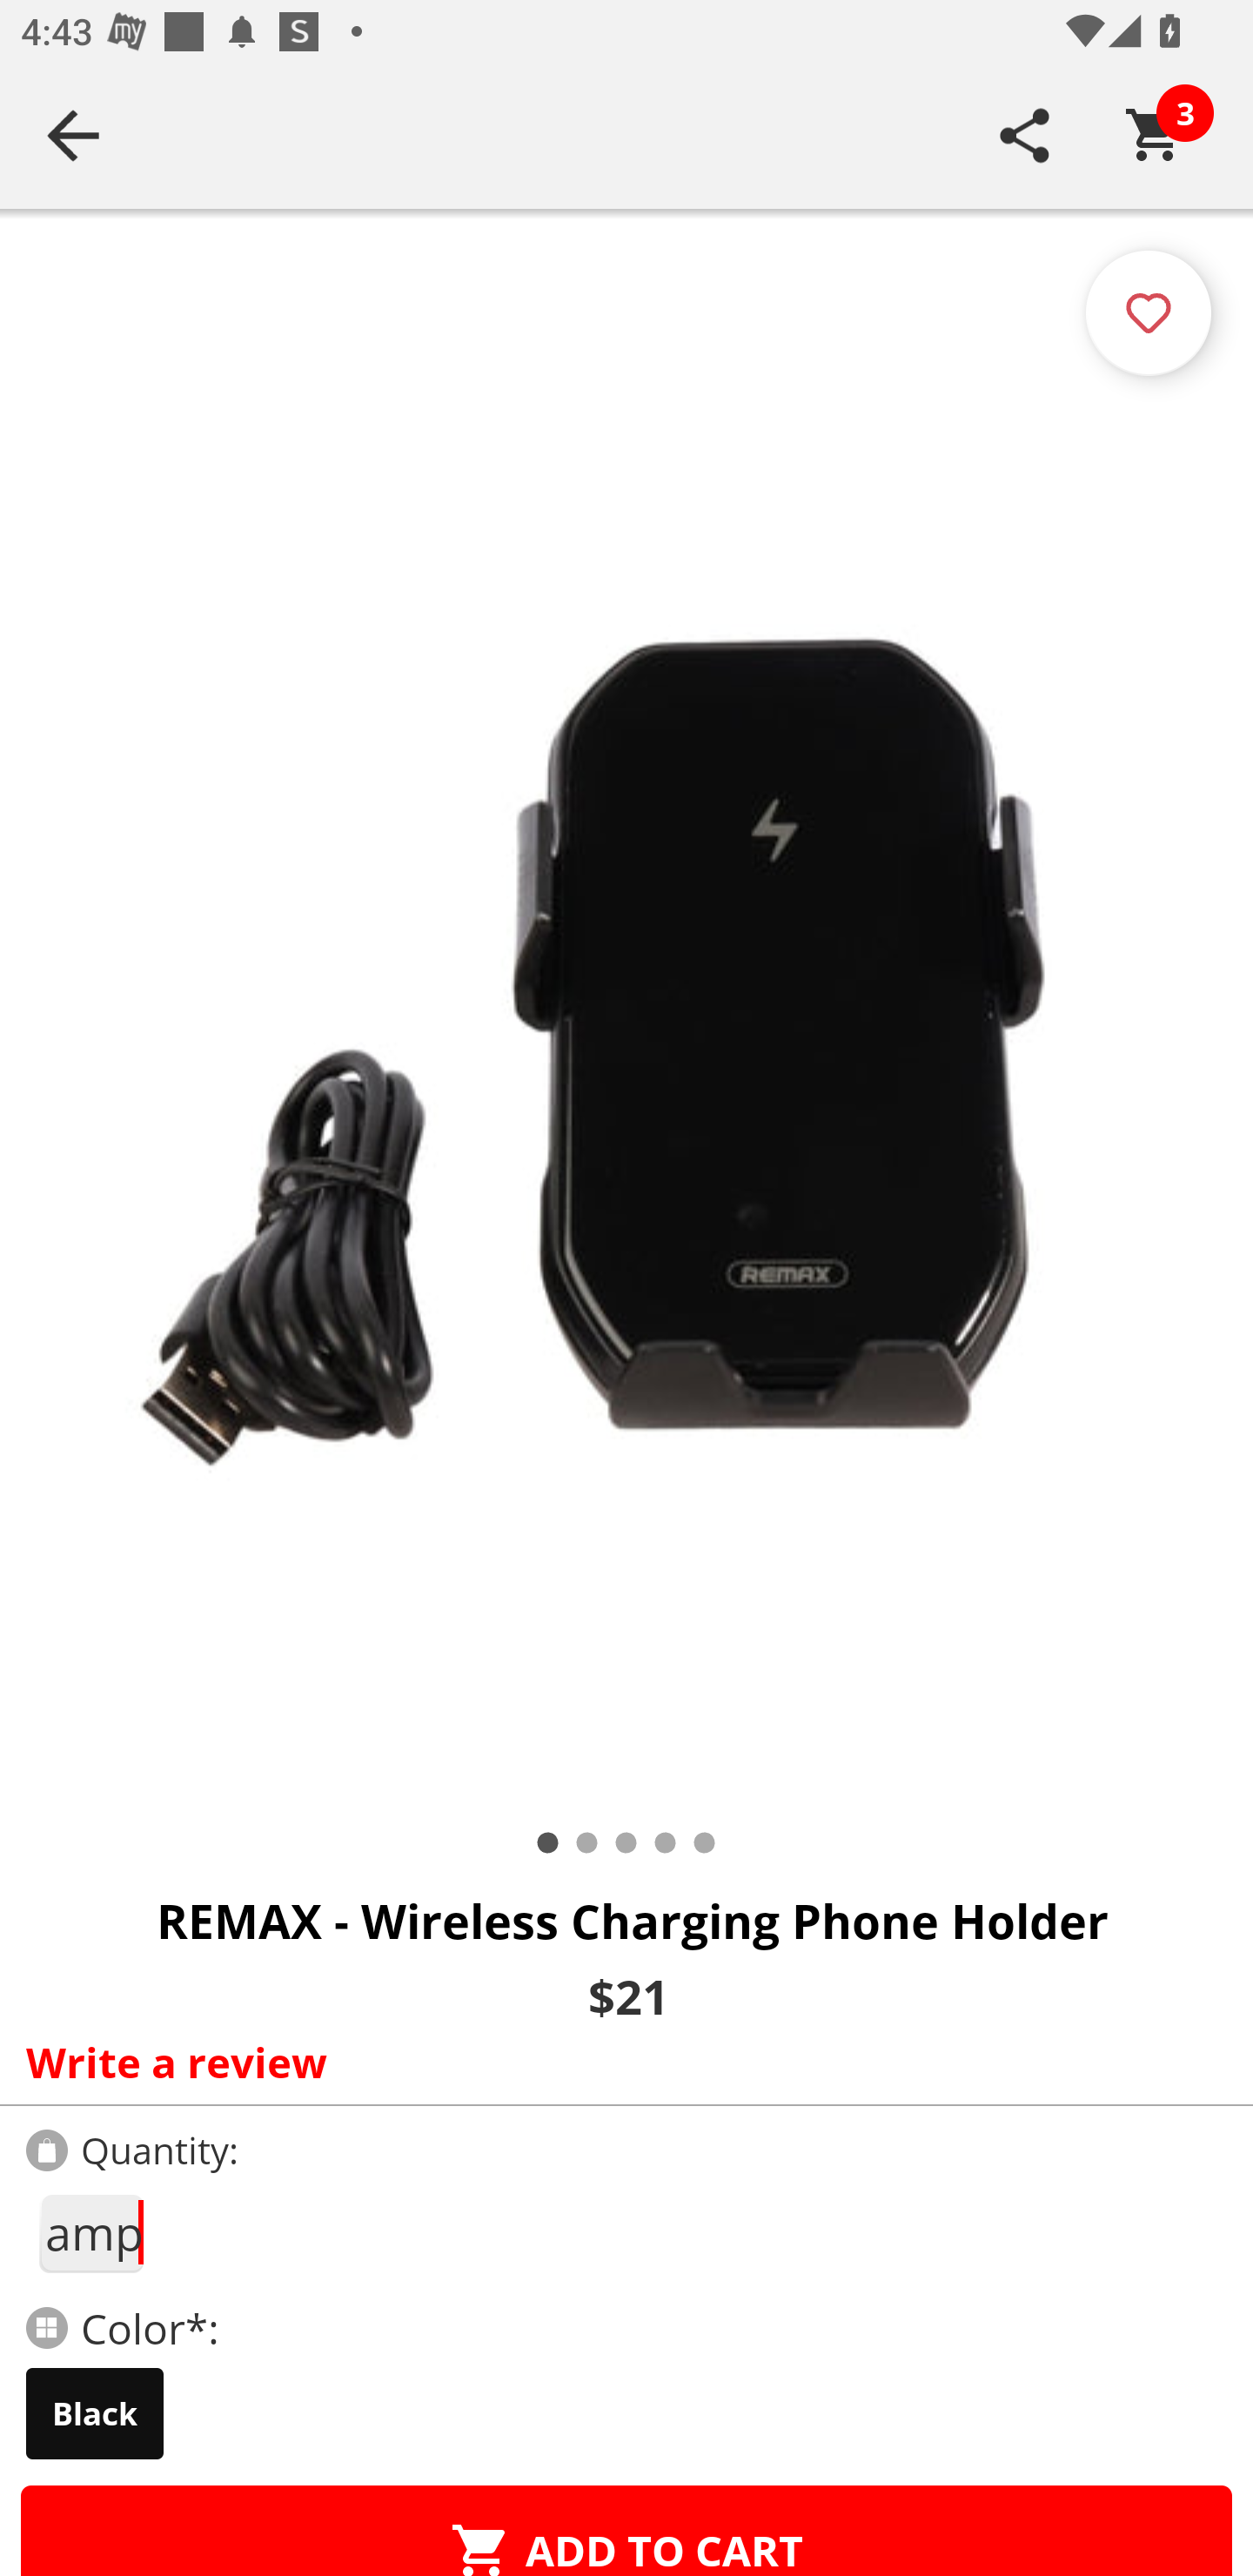  Describe the element at coordinates (73, 135) in the screenshot. I see `Navigate up` at that location.